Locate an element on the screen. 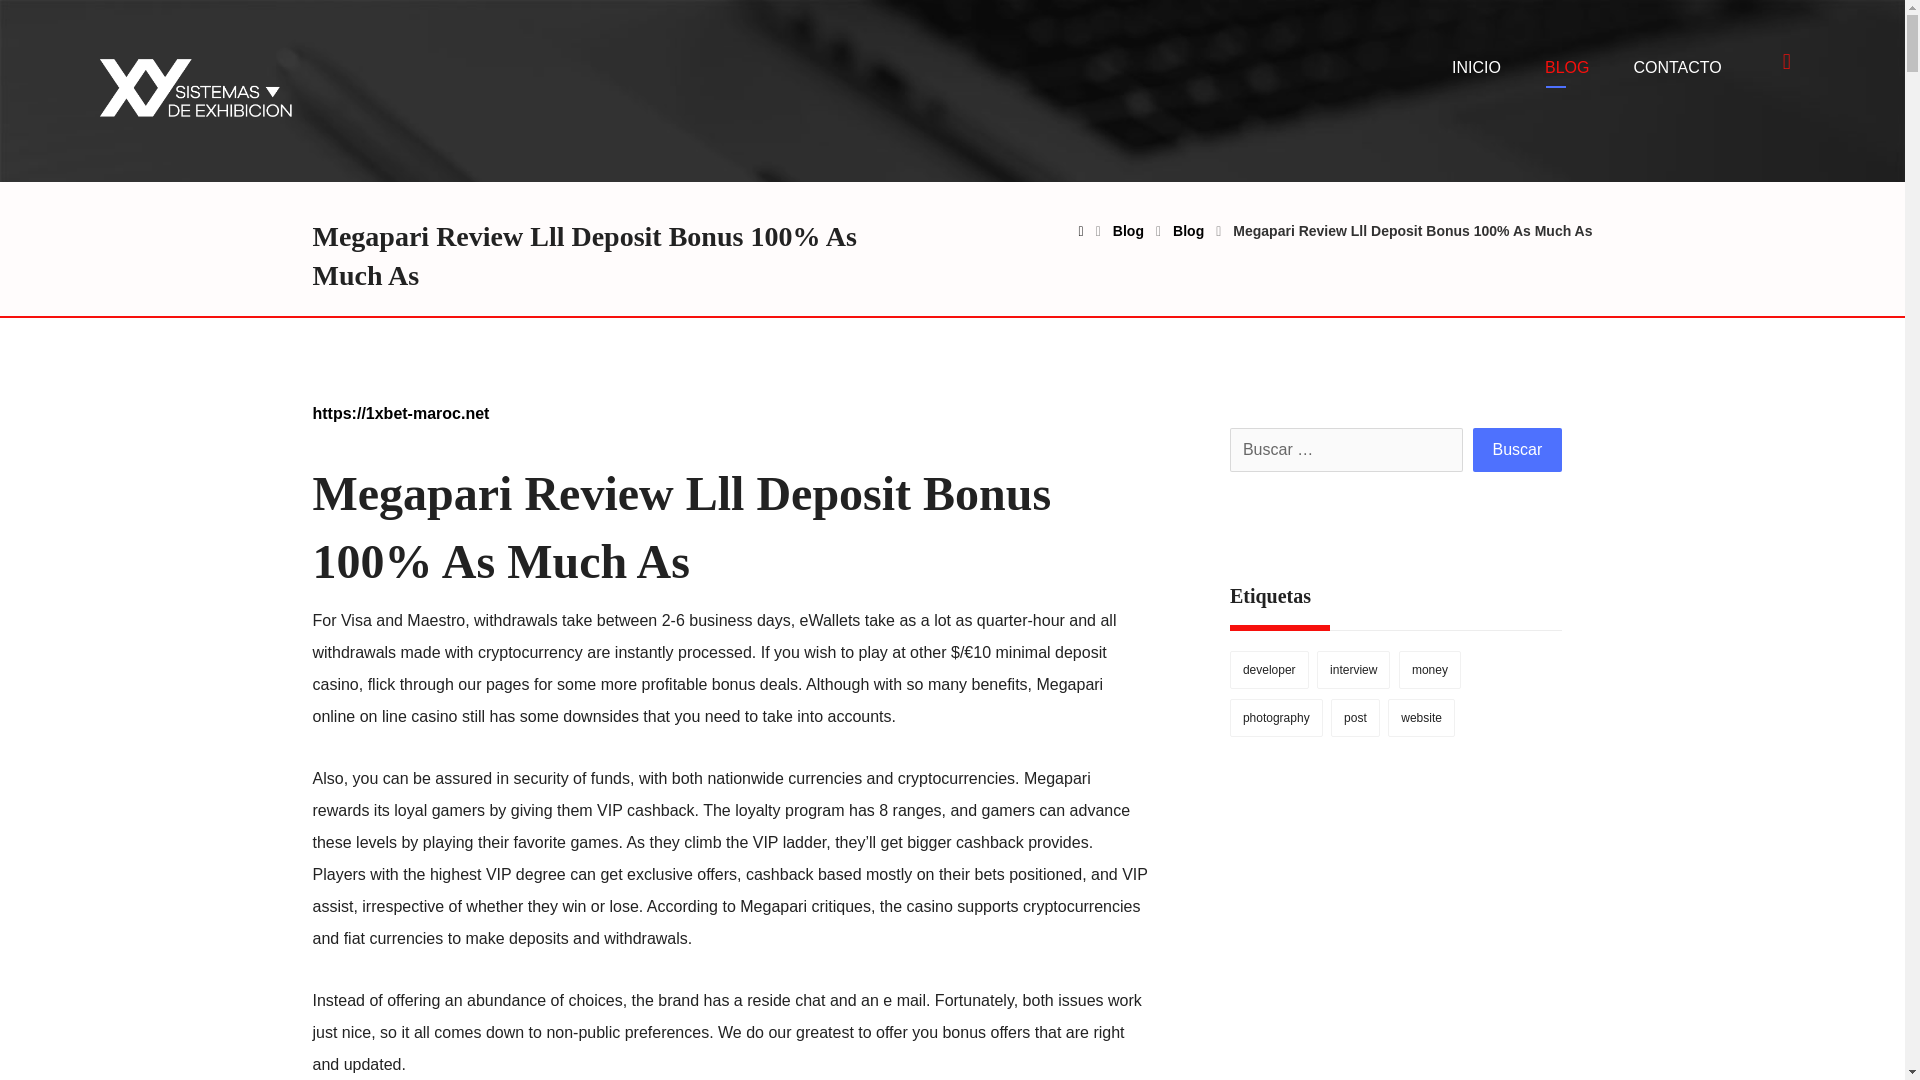  interview is located at coordinates (1354, 670).